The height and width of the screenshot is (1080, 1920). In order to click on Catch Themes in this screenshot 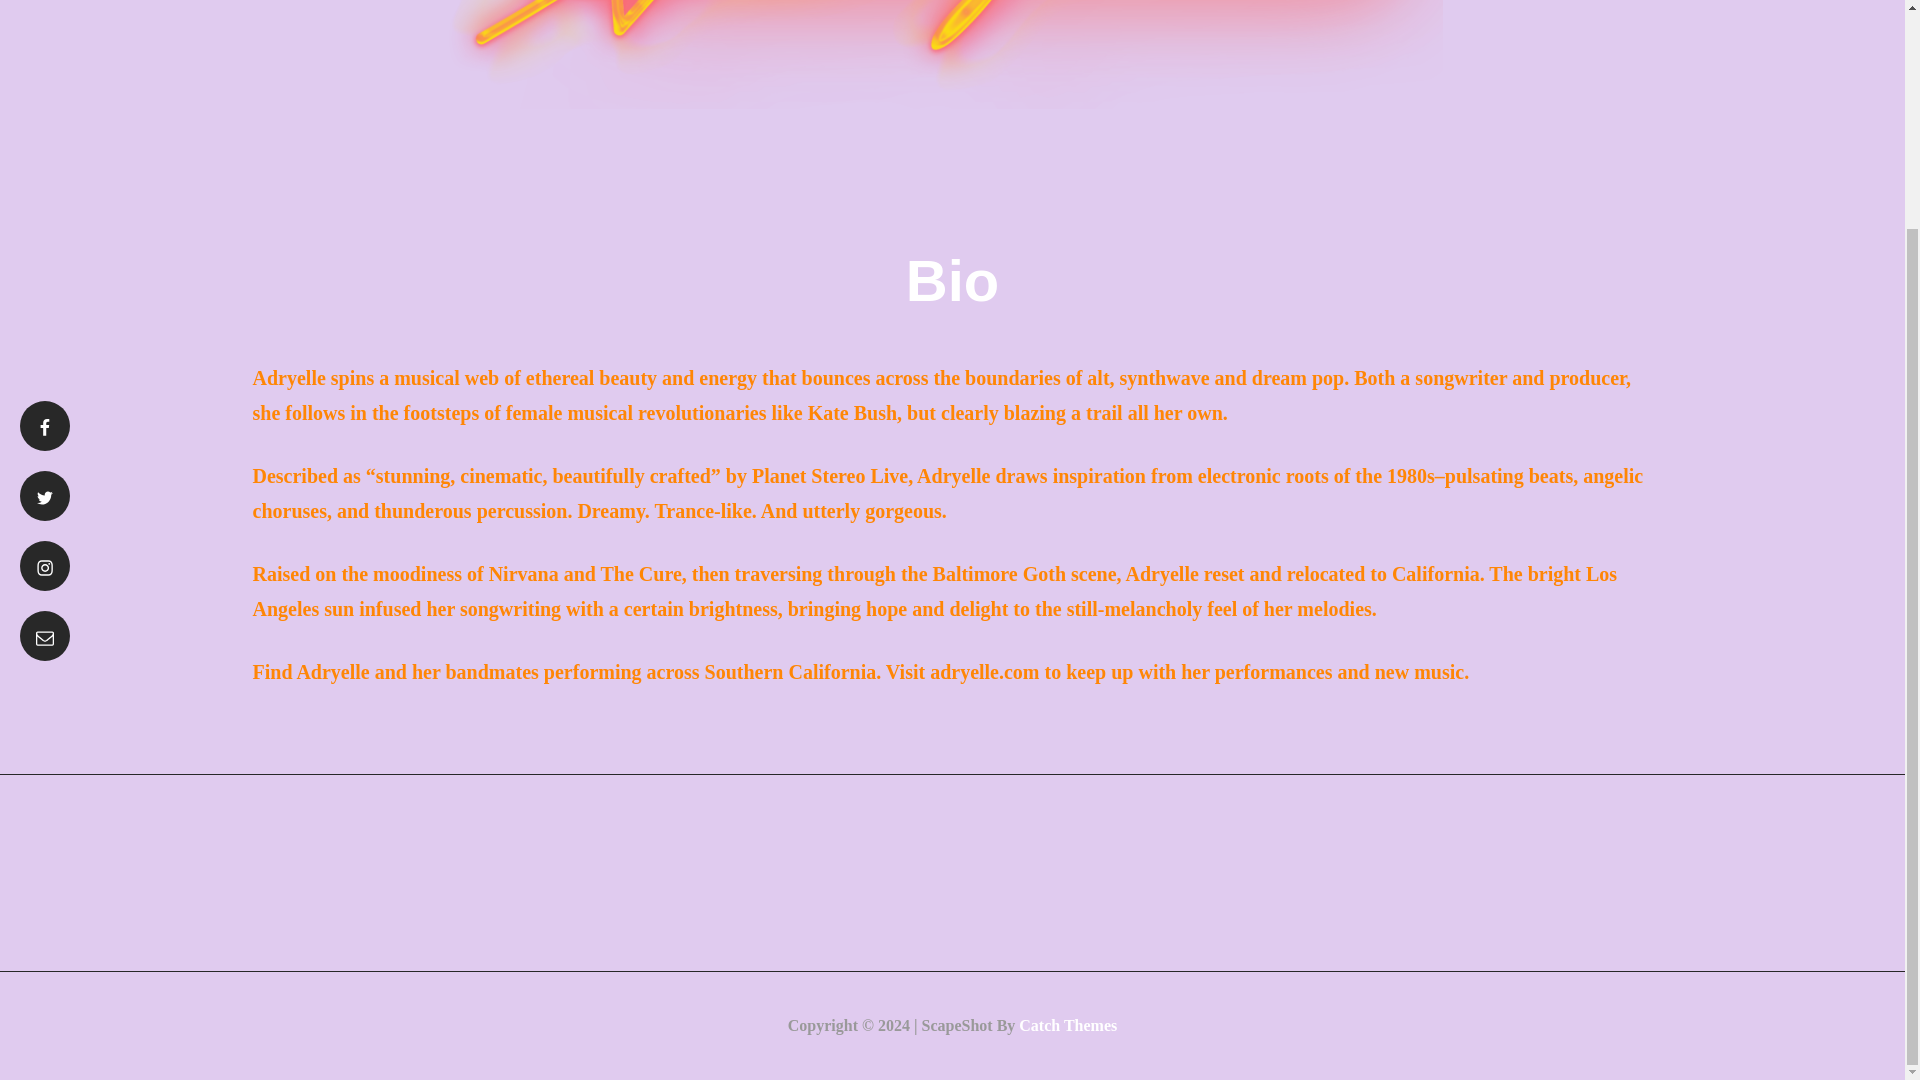, I will do `click(1068, 1025)`.